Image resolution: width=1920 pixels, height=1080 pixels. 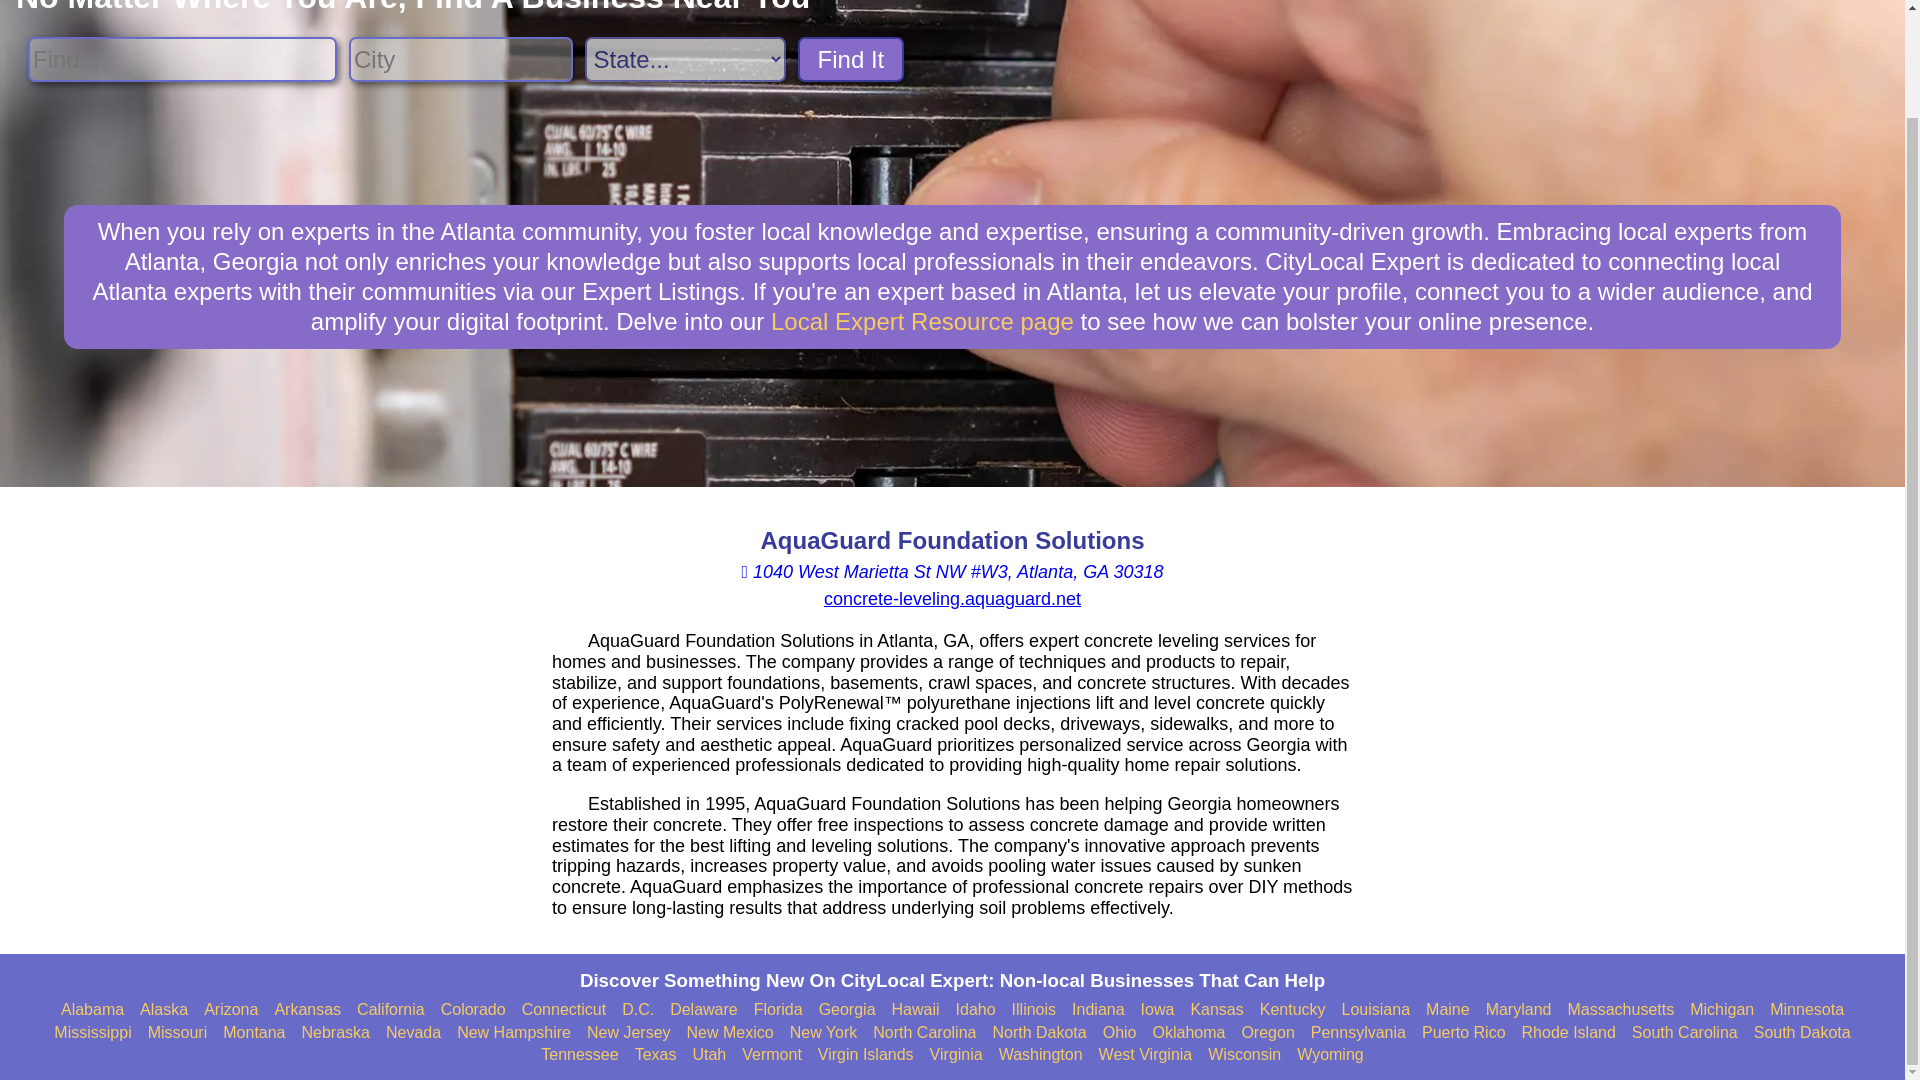 What do you see at coordinates (513, 1032) in the screenshot?
I see `New Hampshire` at bounding box center [513, 1032].